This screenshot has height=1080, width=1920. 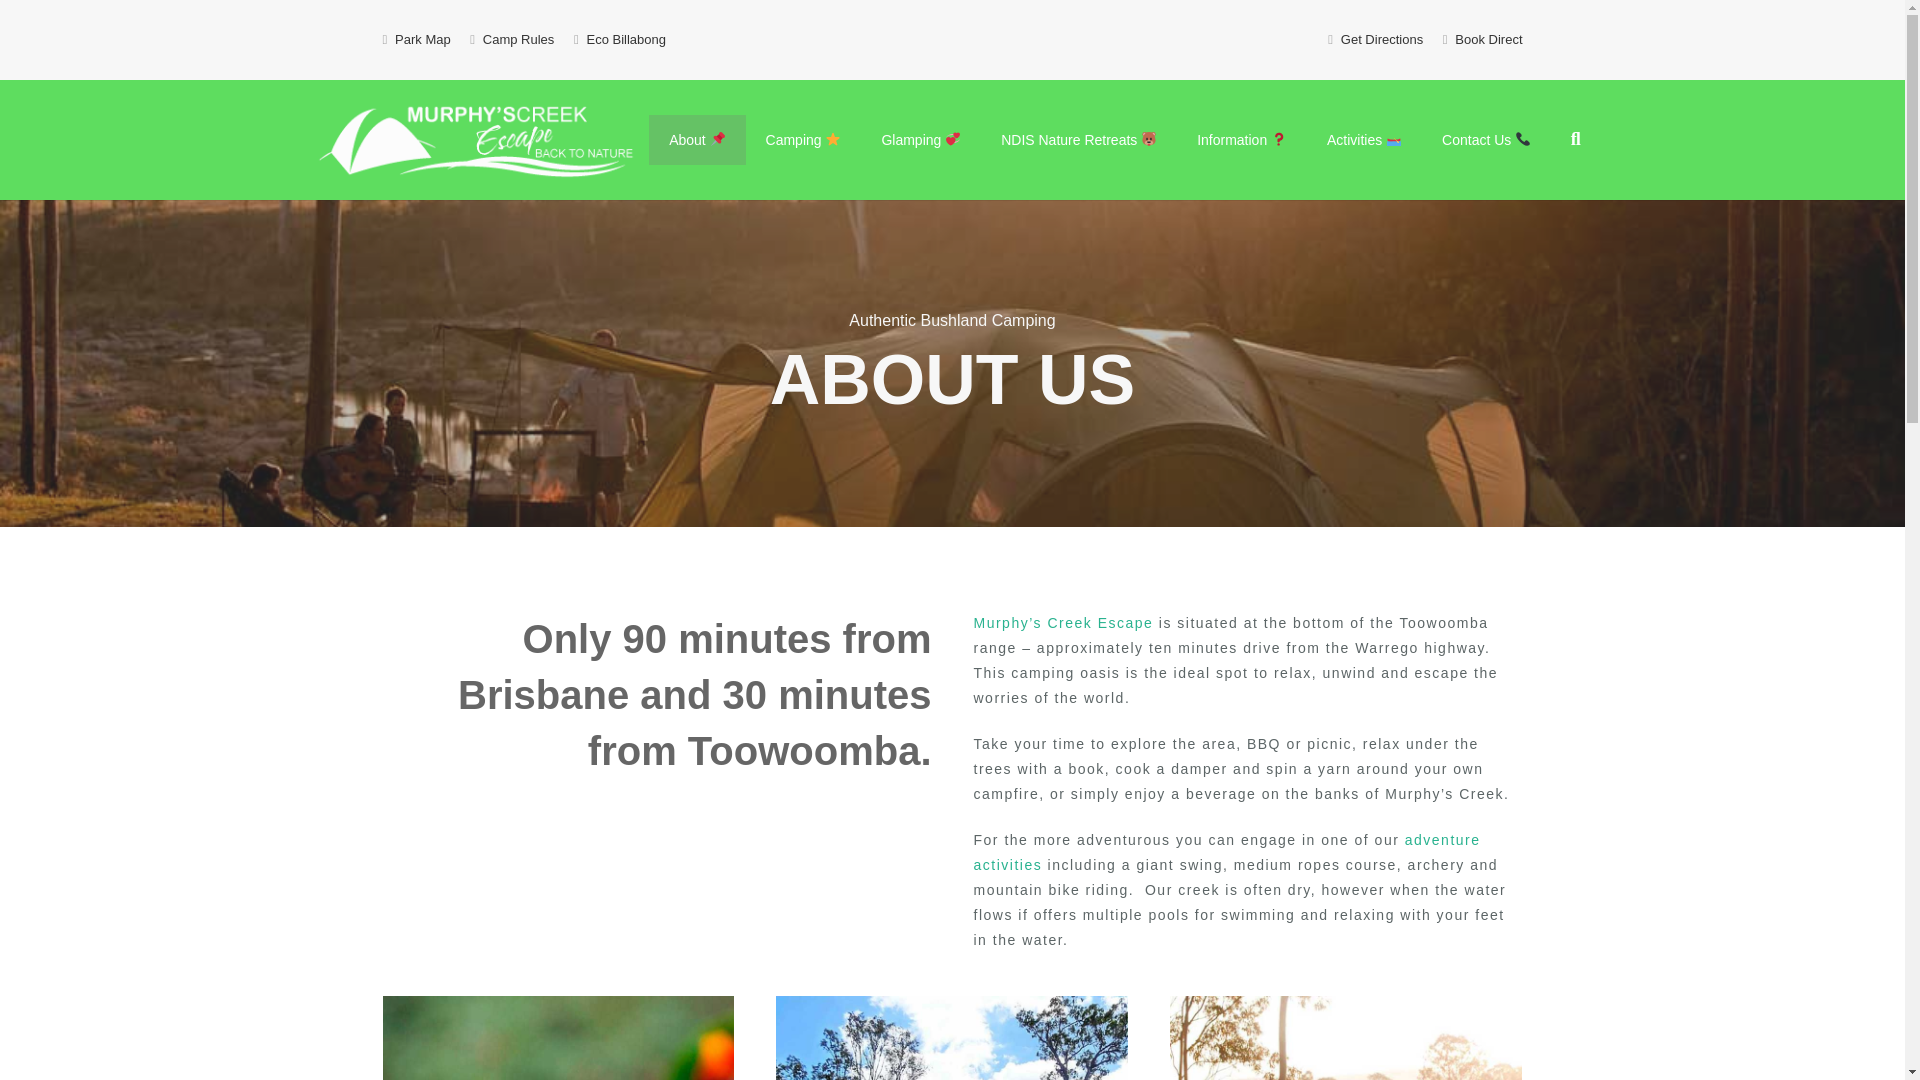 What do you see at coordinates (804, 140) in the screenshot?
I see `Camping` at bounding box center [804, 140].